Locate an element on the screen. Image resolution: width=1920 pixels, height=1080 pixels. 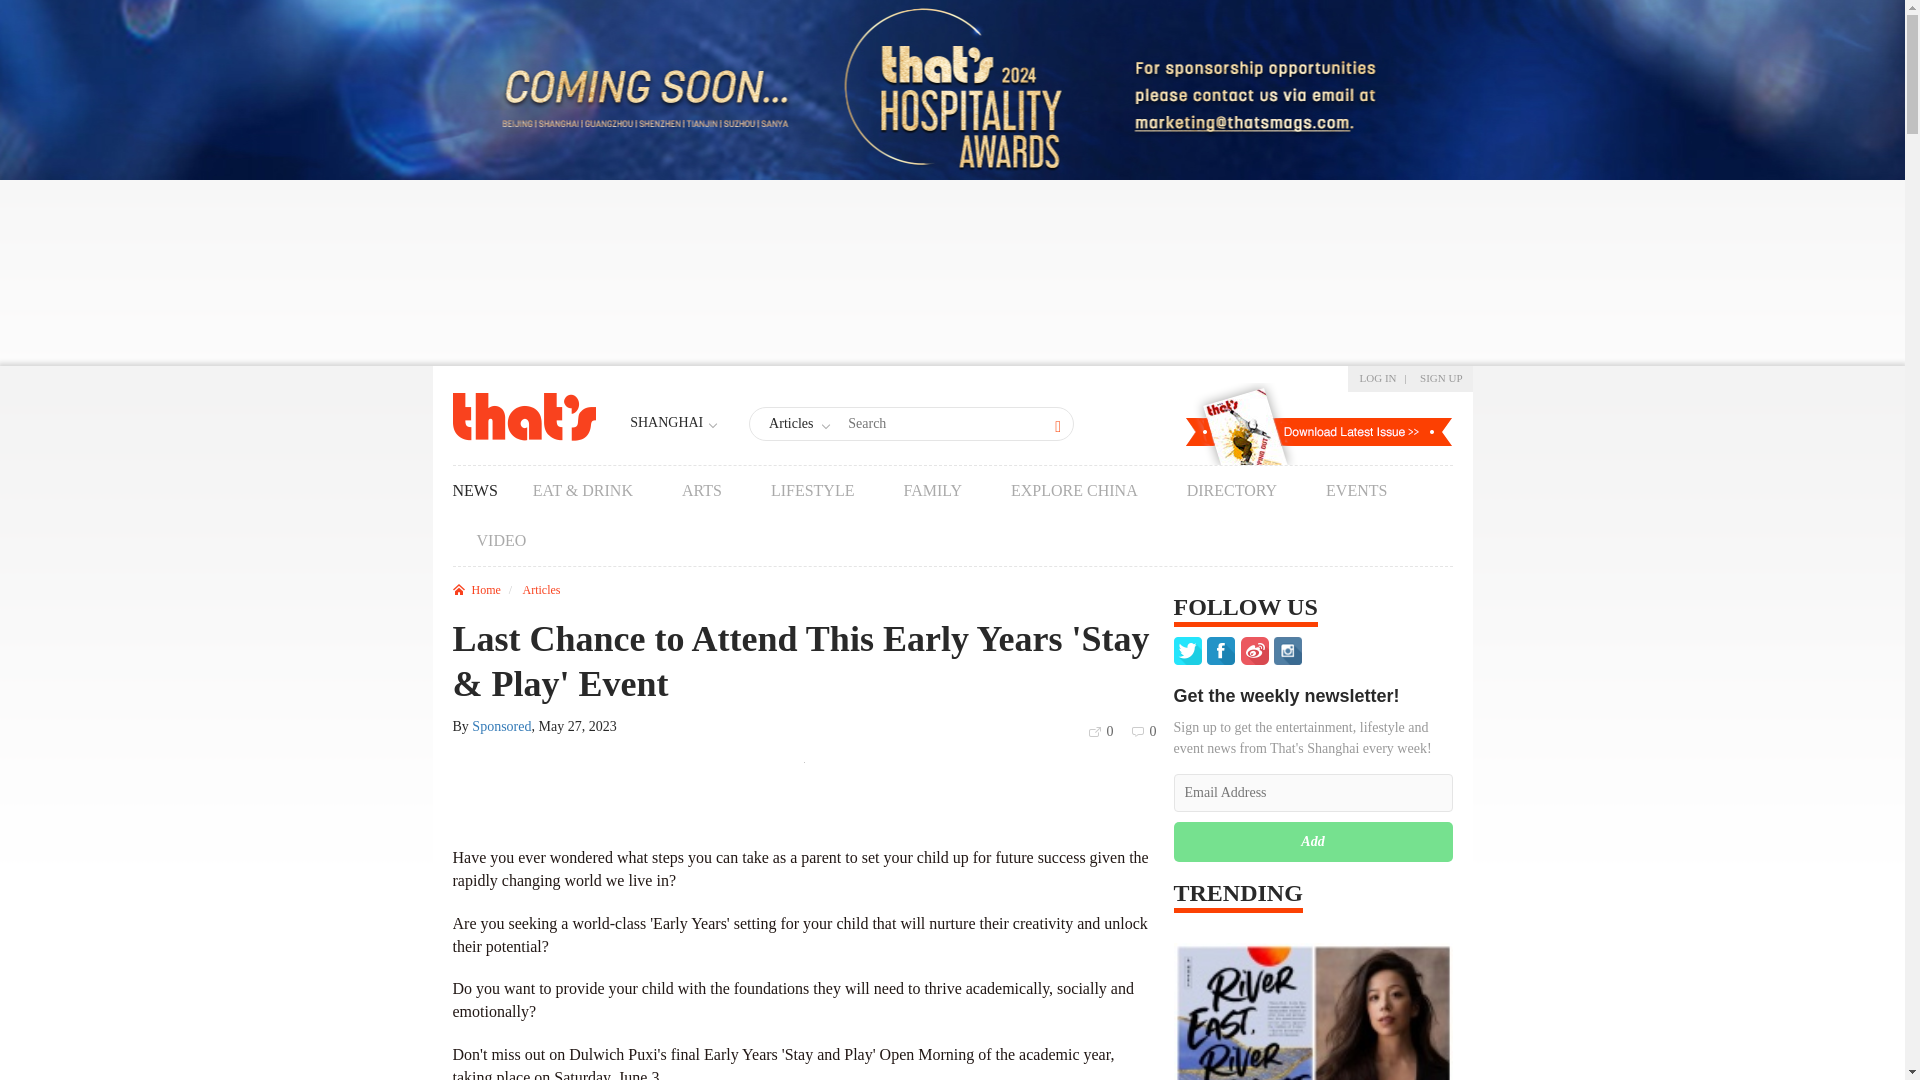
Sponsored is located at coordinates (502, 726).